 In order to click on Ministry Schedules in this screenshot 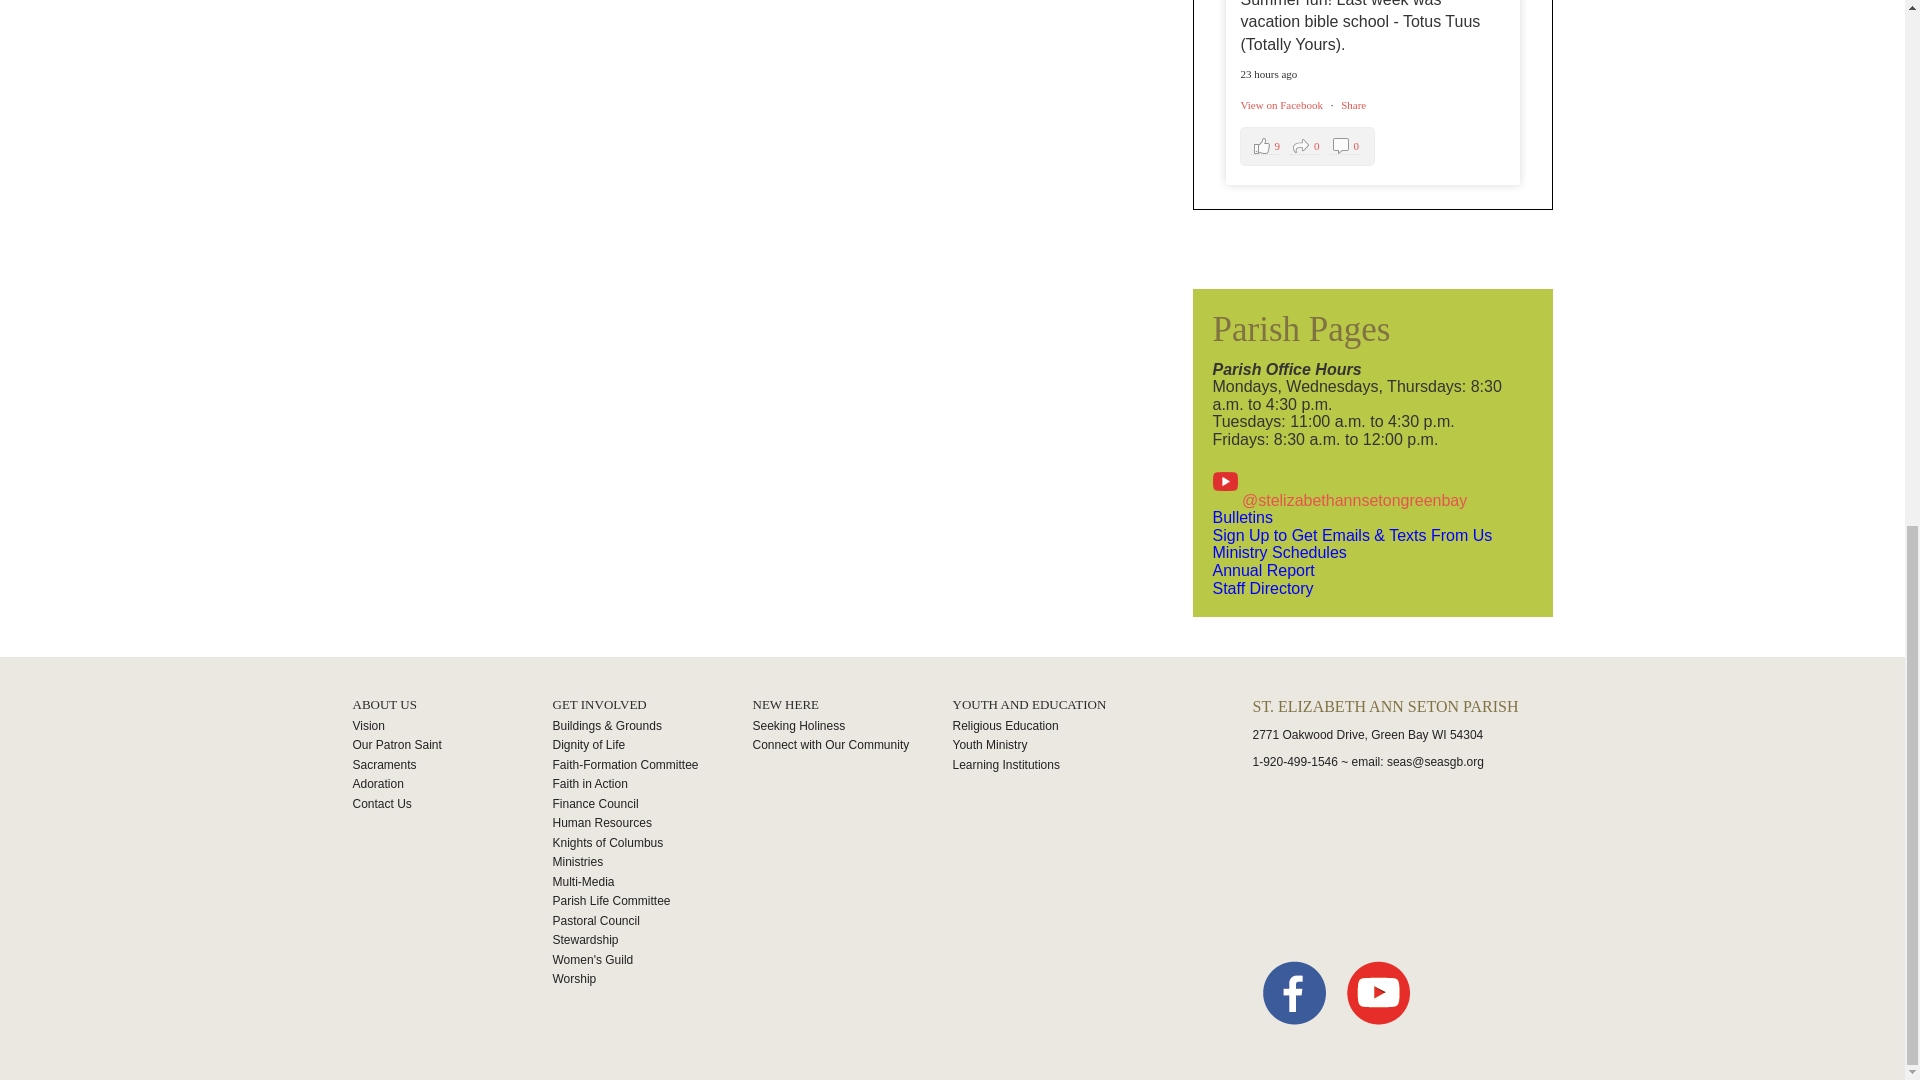, I will do `click(1278, 552)`.